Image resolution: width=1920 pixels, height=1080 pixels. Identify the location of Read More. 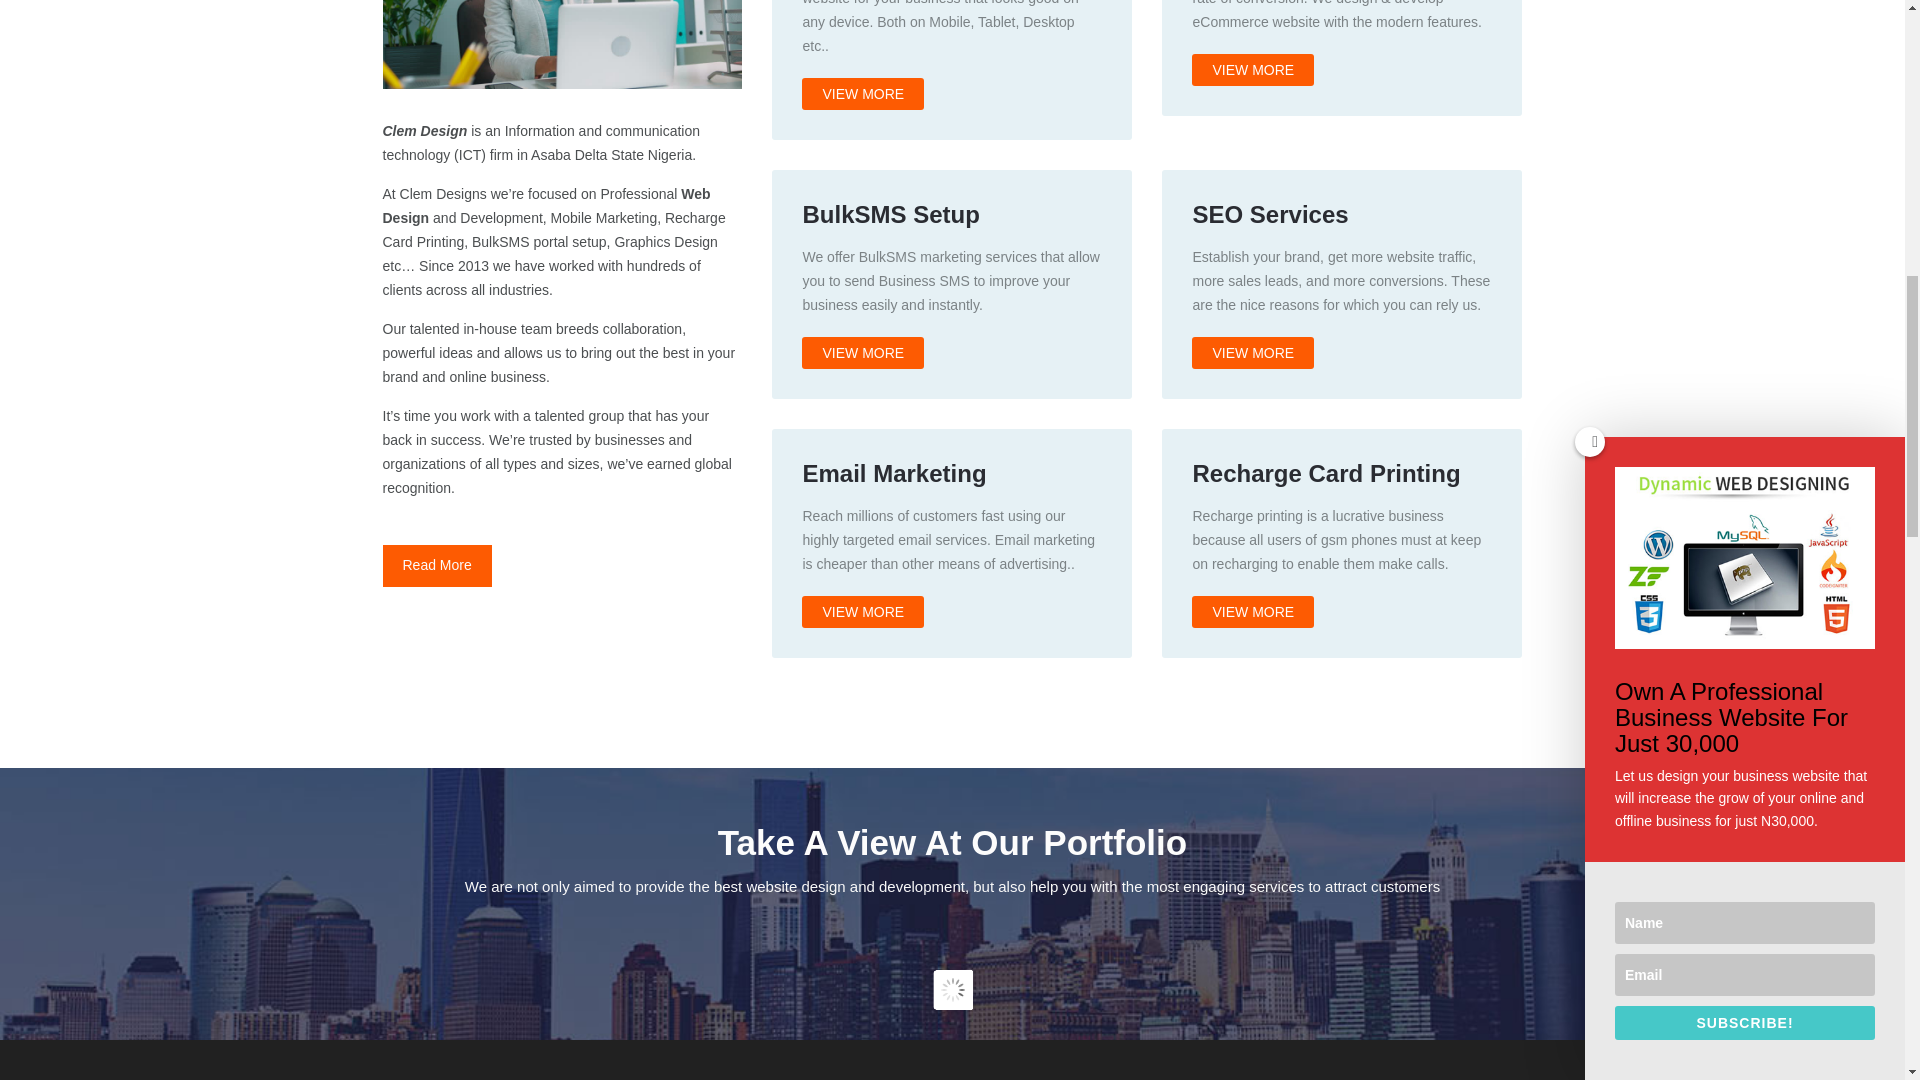
(436, 566).